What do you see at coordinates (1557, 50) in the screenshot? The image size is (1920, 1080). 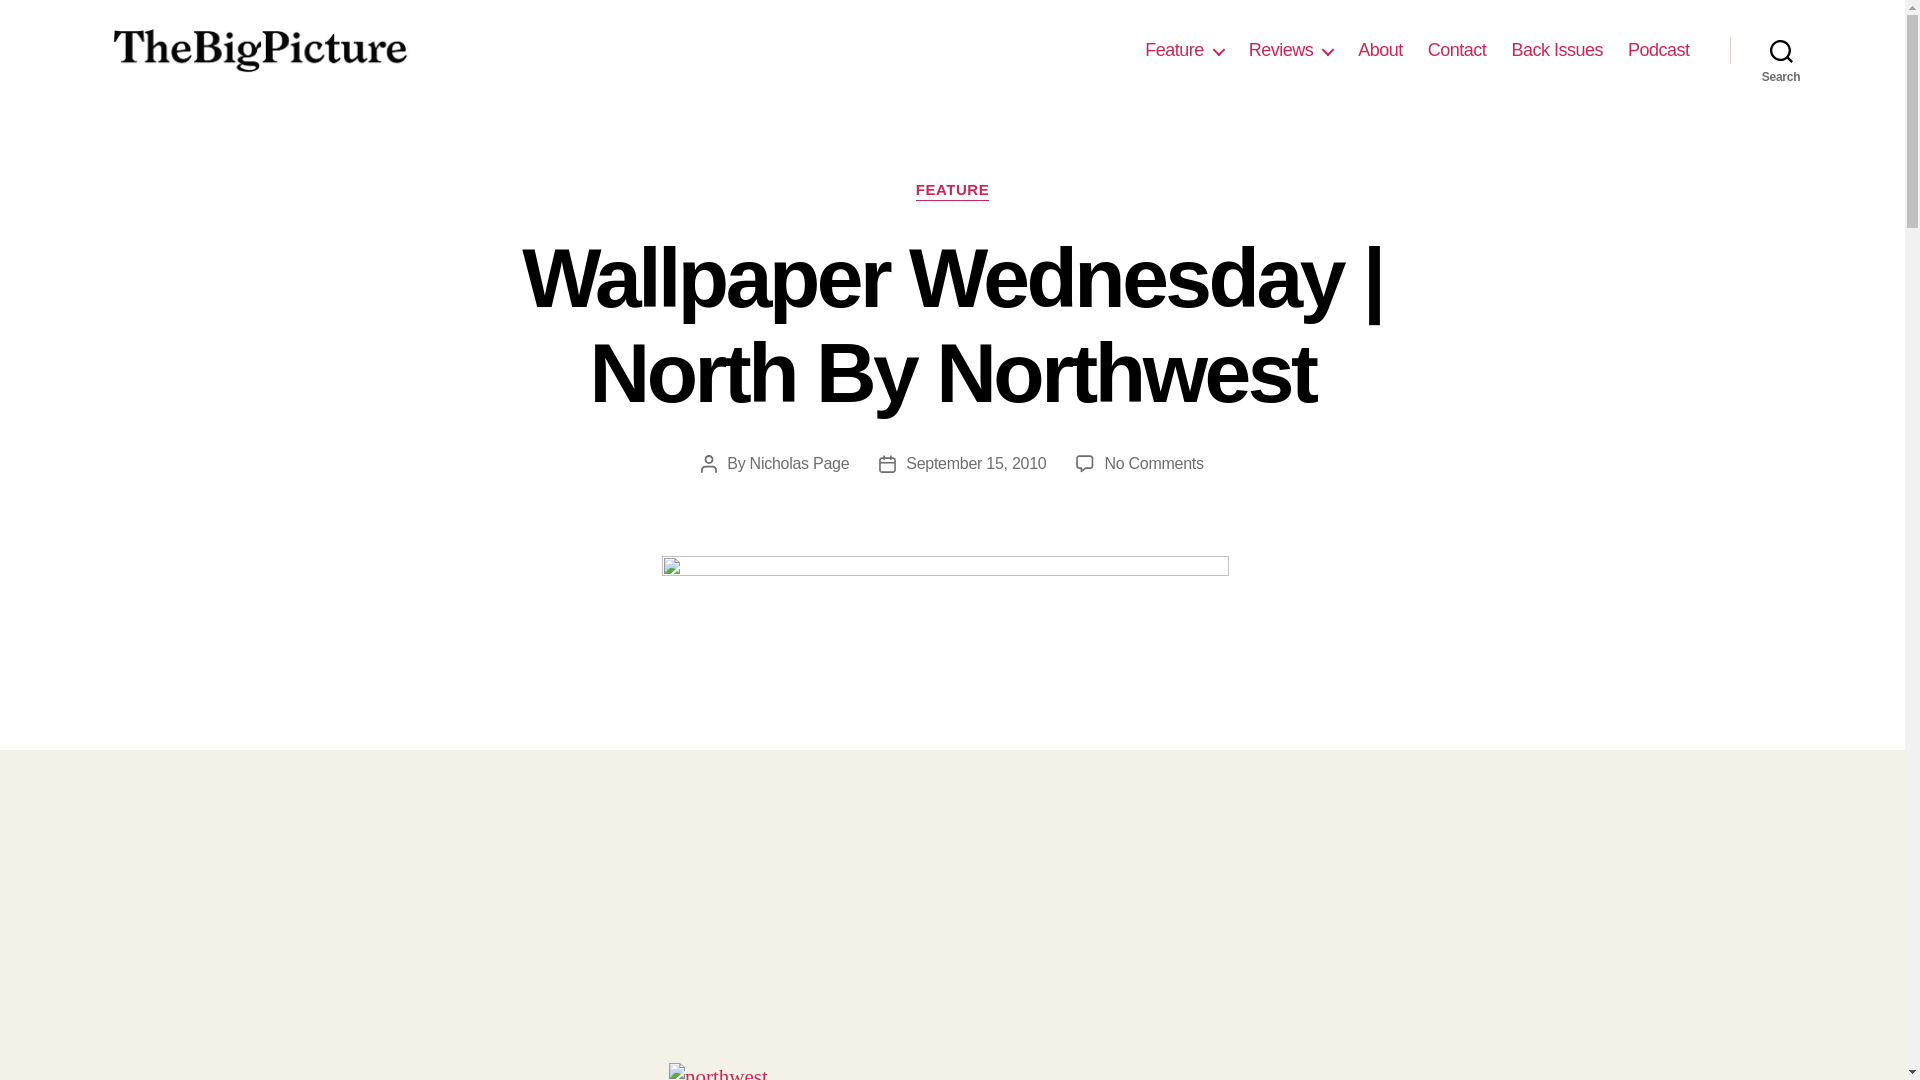 I see `Back Issues` at bounding box center [1557, 50].